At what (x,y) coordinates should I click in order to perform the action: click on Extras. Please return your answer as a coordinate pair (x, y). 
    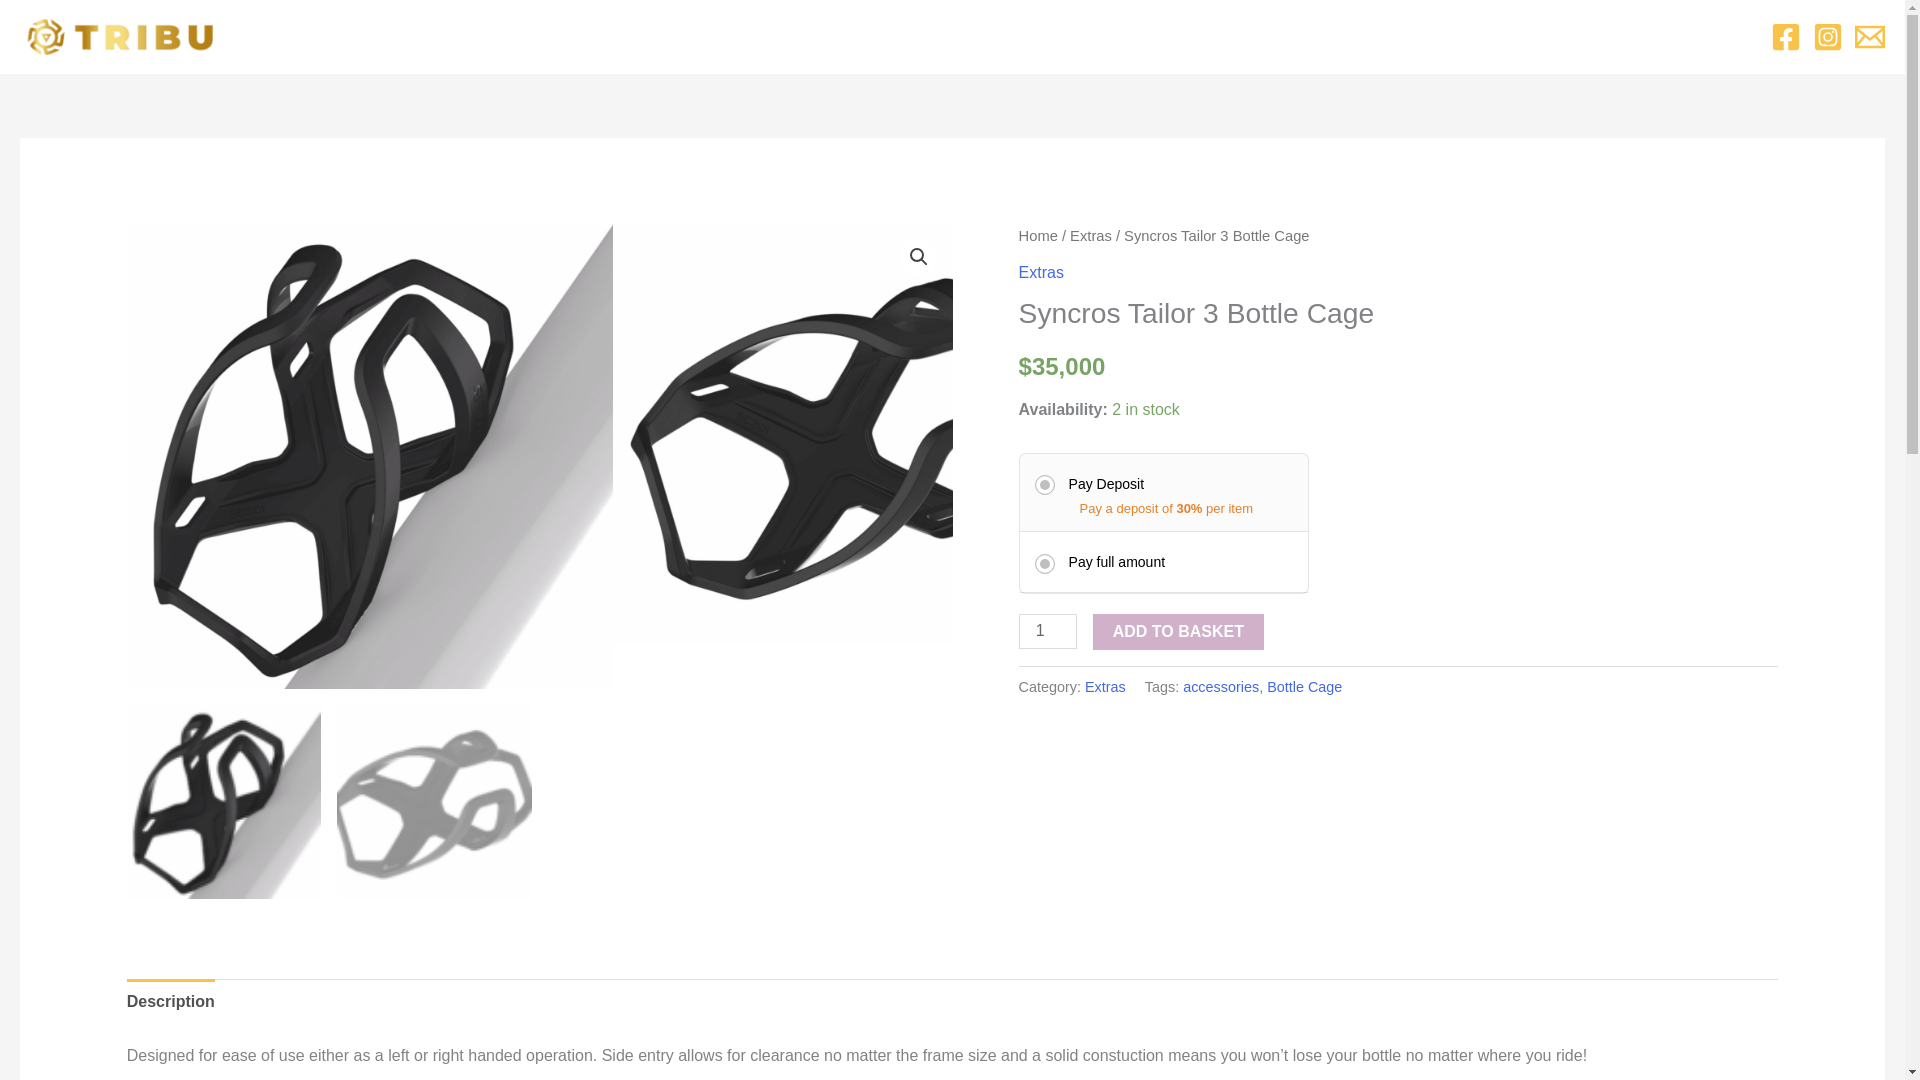
    Looking at the image, I should click on (1104, 687).